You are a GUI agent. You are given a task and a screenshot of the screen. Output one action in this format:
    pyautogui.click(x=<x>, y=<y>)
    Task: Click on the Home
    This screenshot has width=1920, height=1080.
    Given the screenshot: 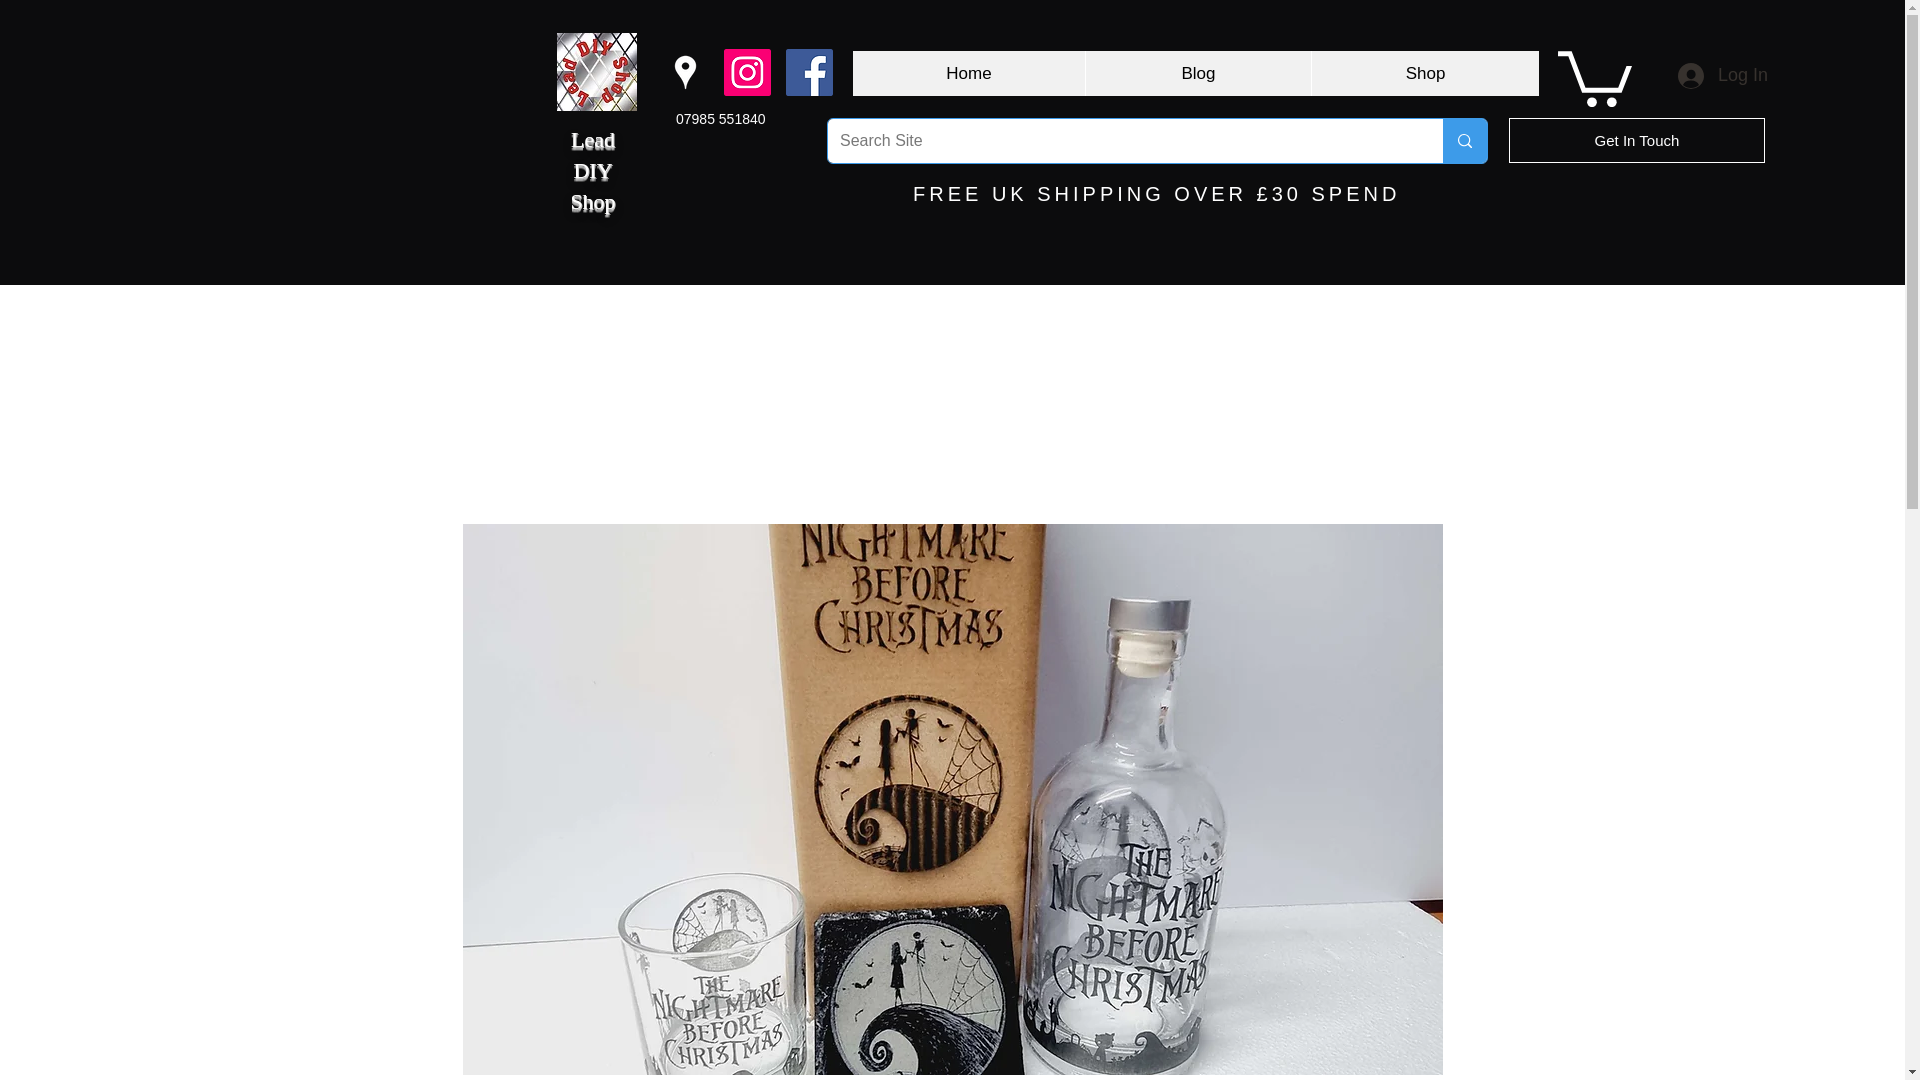 What is the action you would take?
    pyautogui.click(x=968, y=73)
    